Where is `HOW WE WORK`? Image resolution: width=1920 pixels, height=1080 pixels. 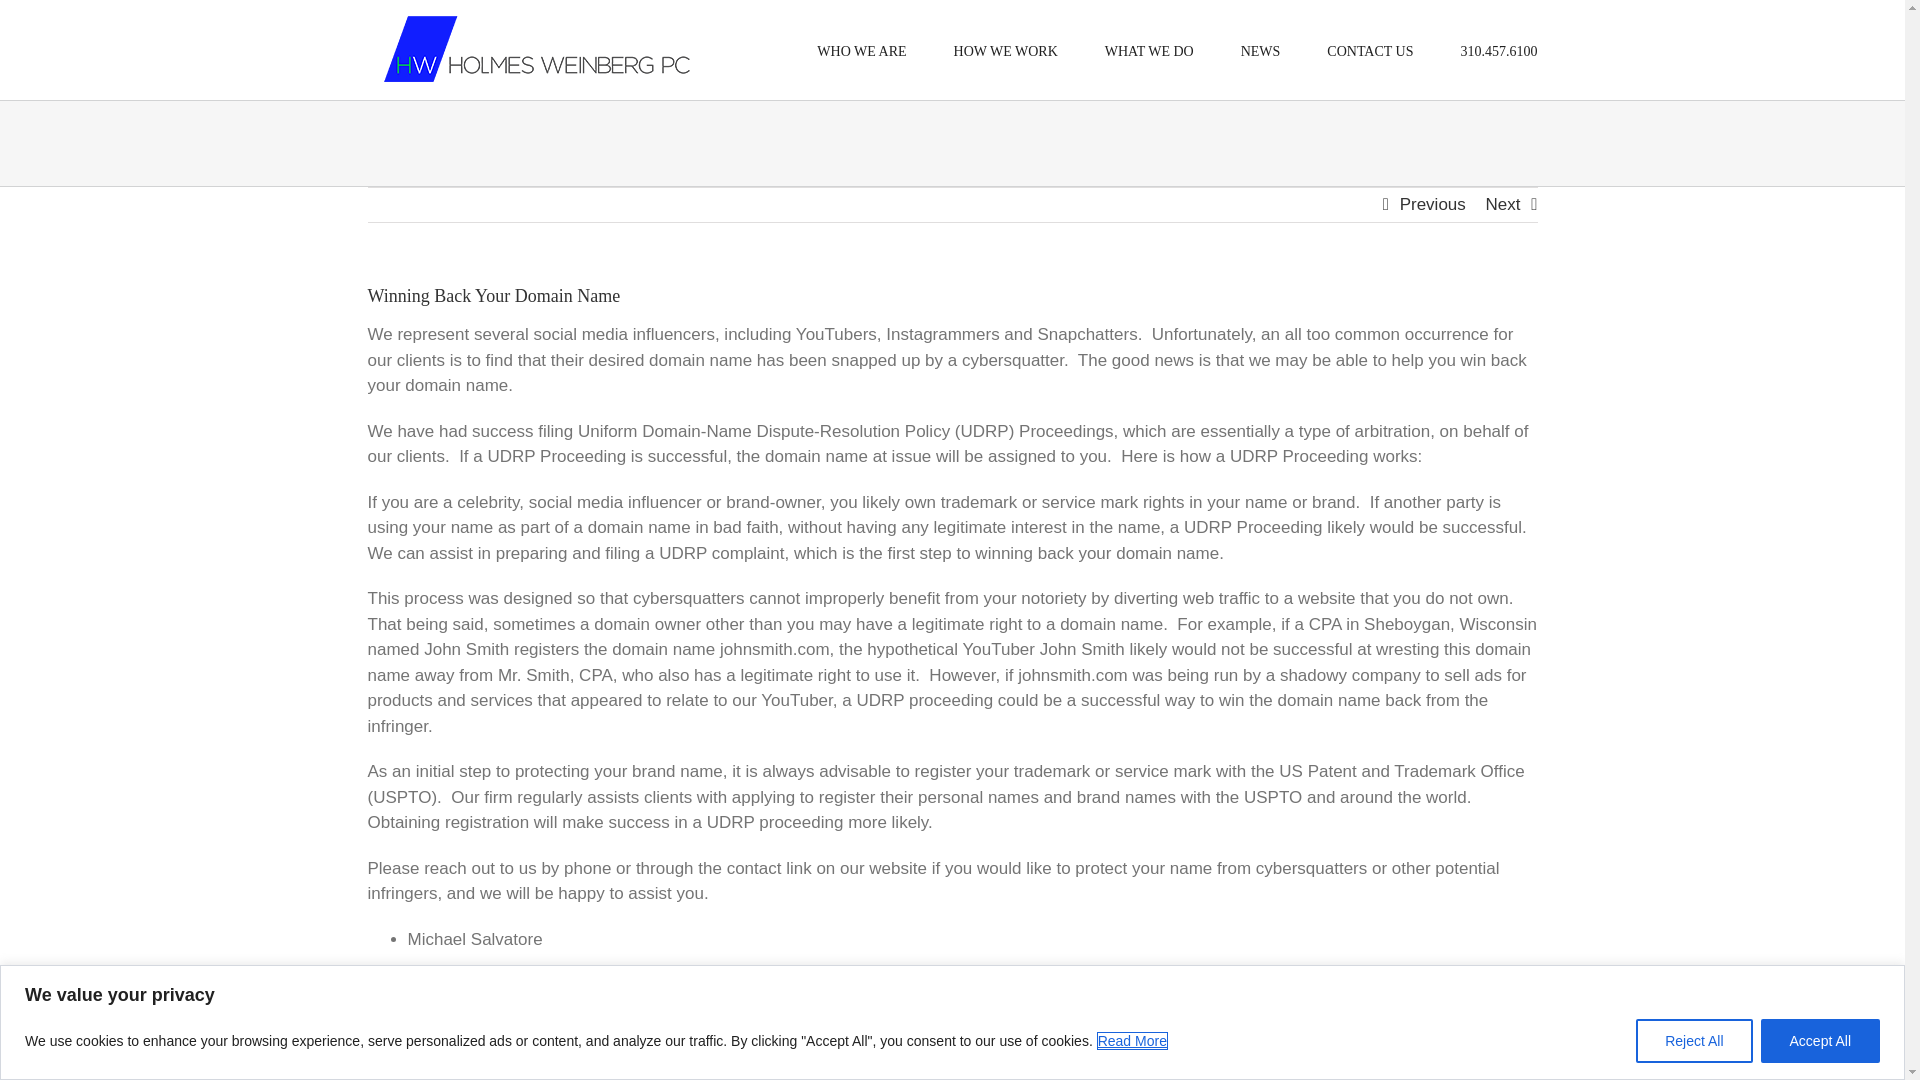
HOW WE WORK is located at coordinates (1006, 50).